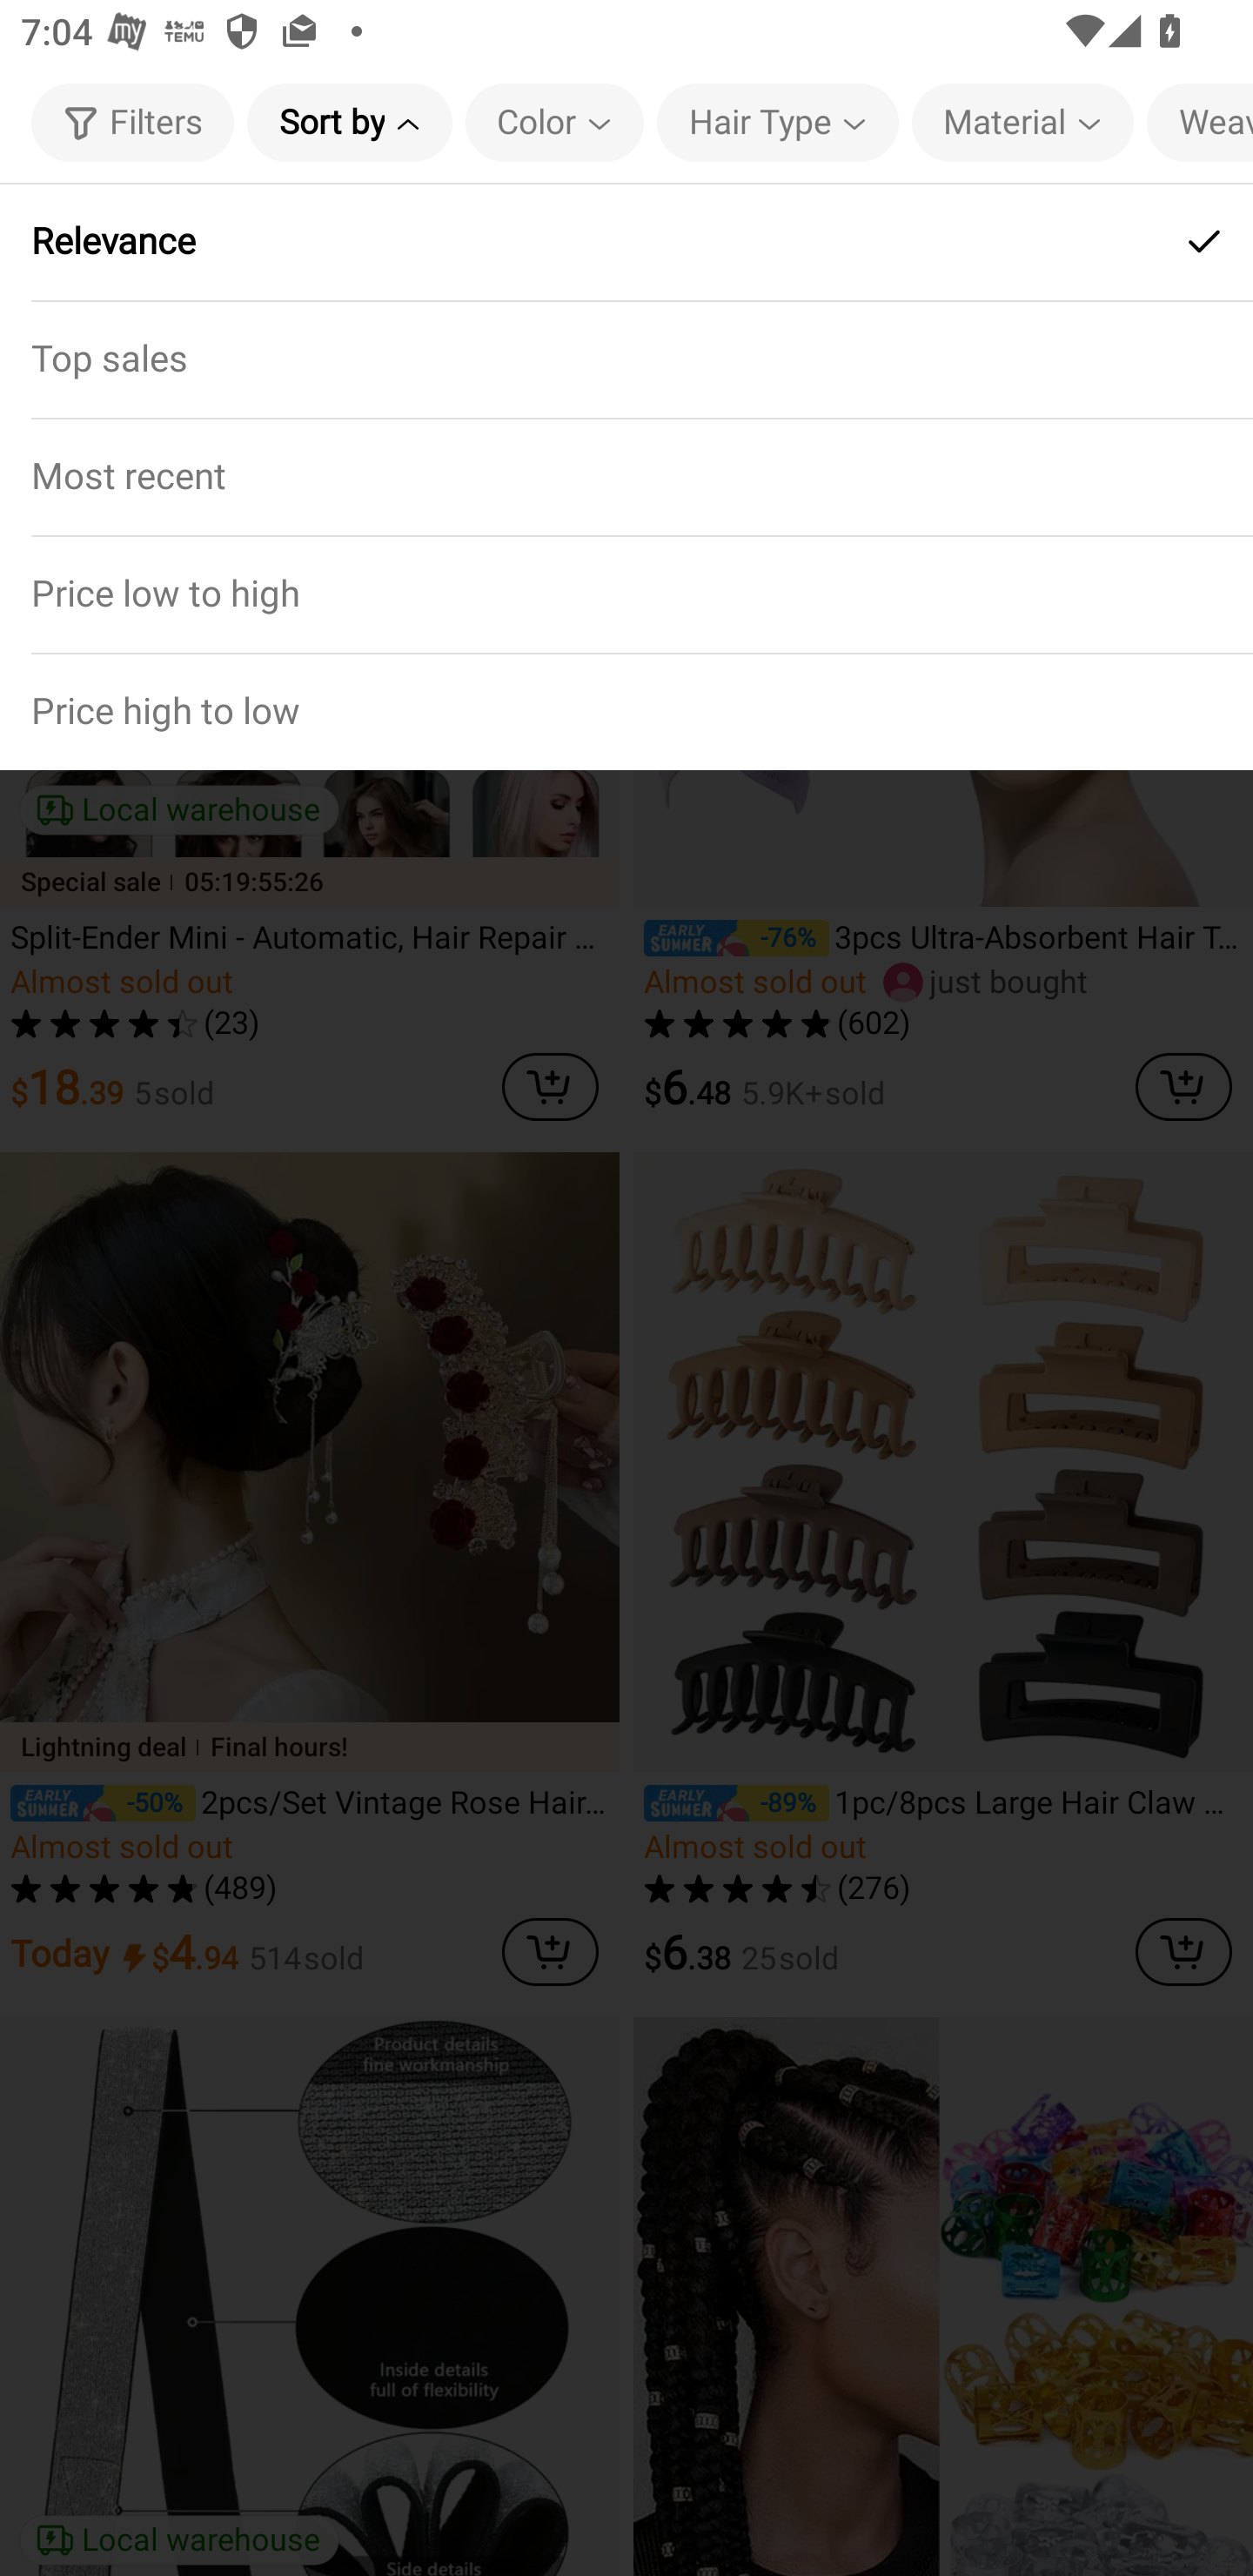 Image resolution: width=1253 pixels, height=2576 pixels. I want to click on Filters, so click(132, 122).